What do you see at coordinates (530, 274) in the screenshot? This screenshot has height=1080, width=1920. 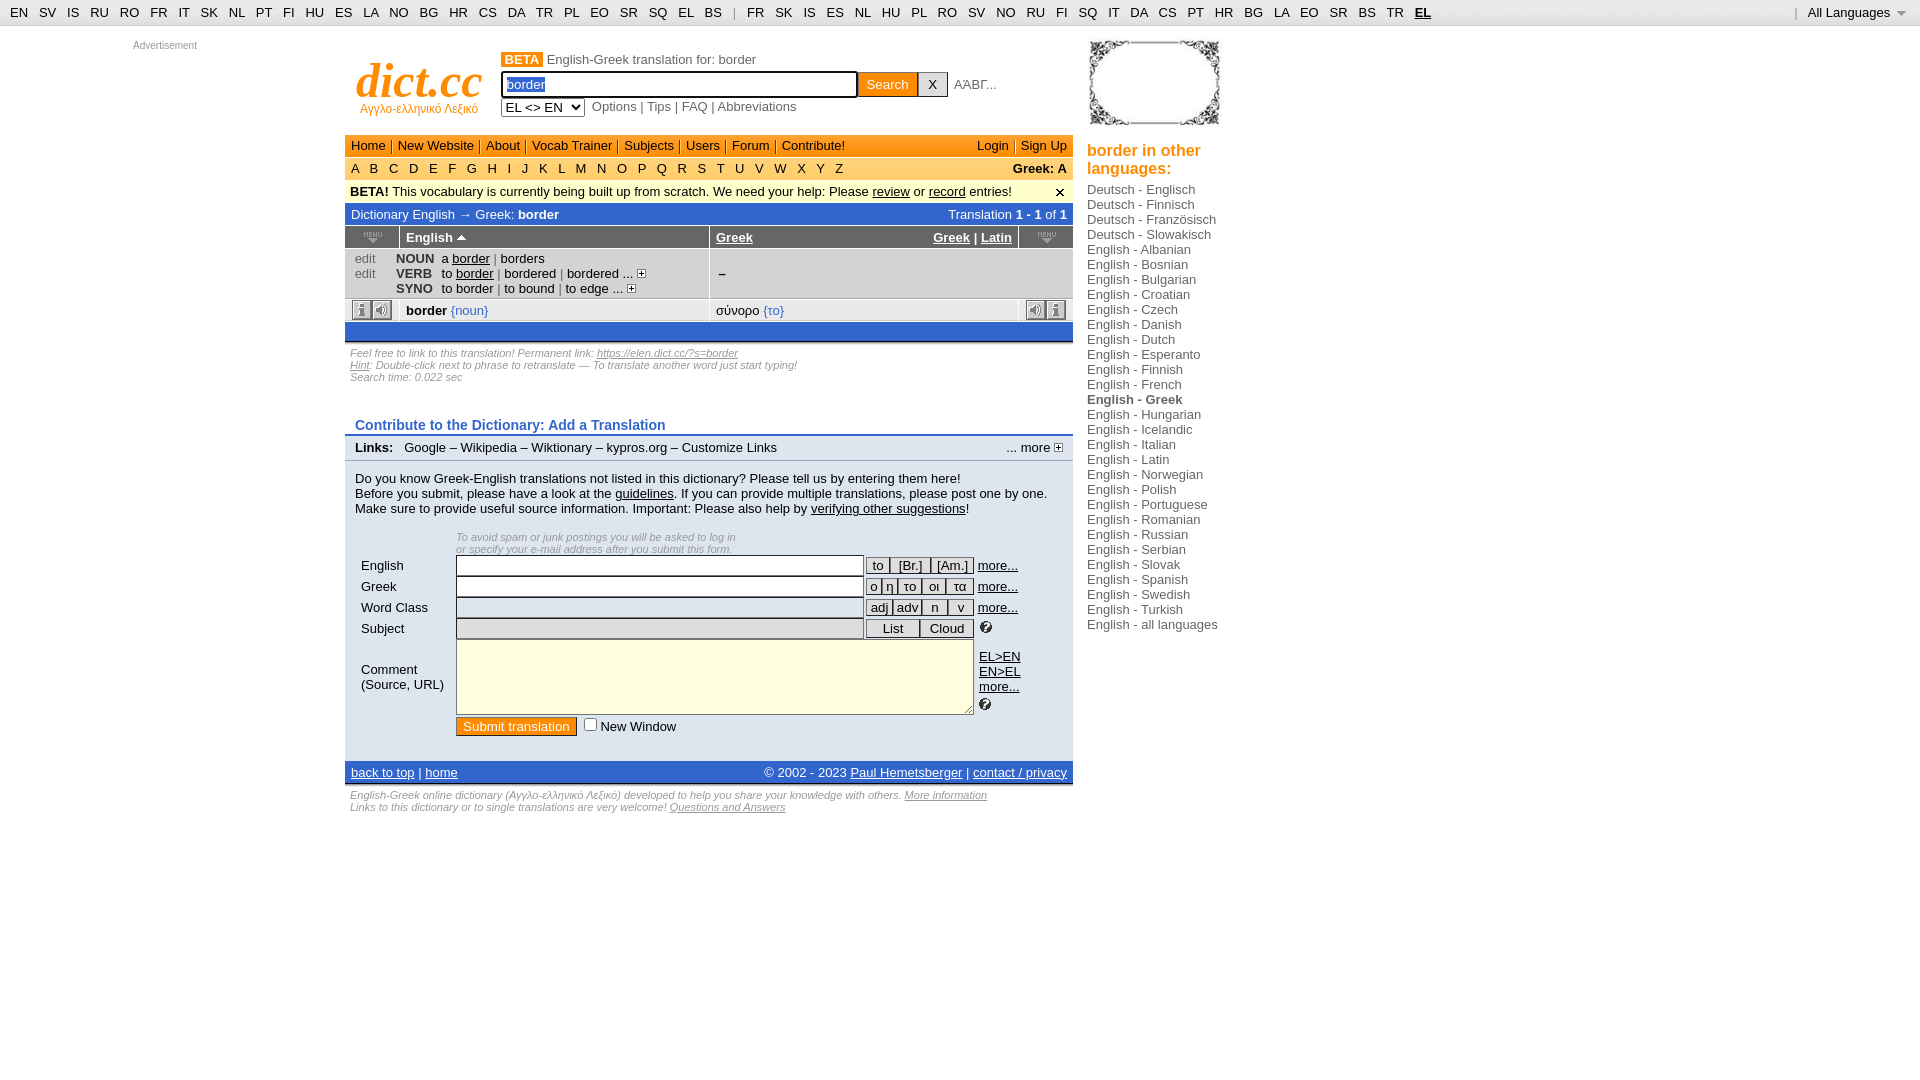 I see `bordered` at bounding box center [530, 274].